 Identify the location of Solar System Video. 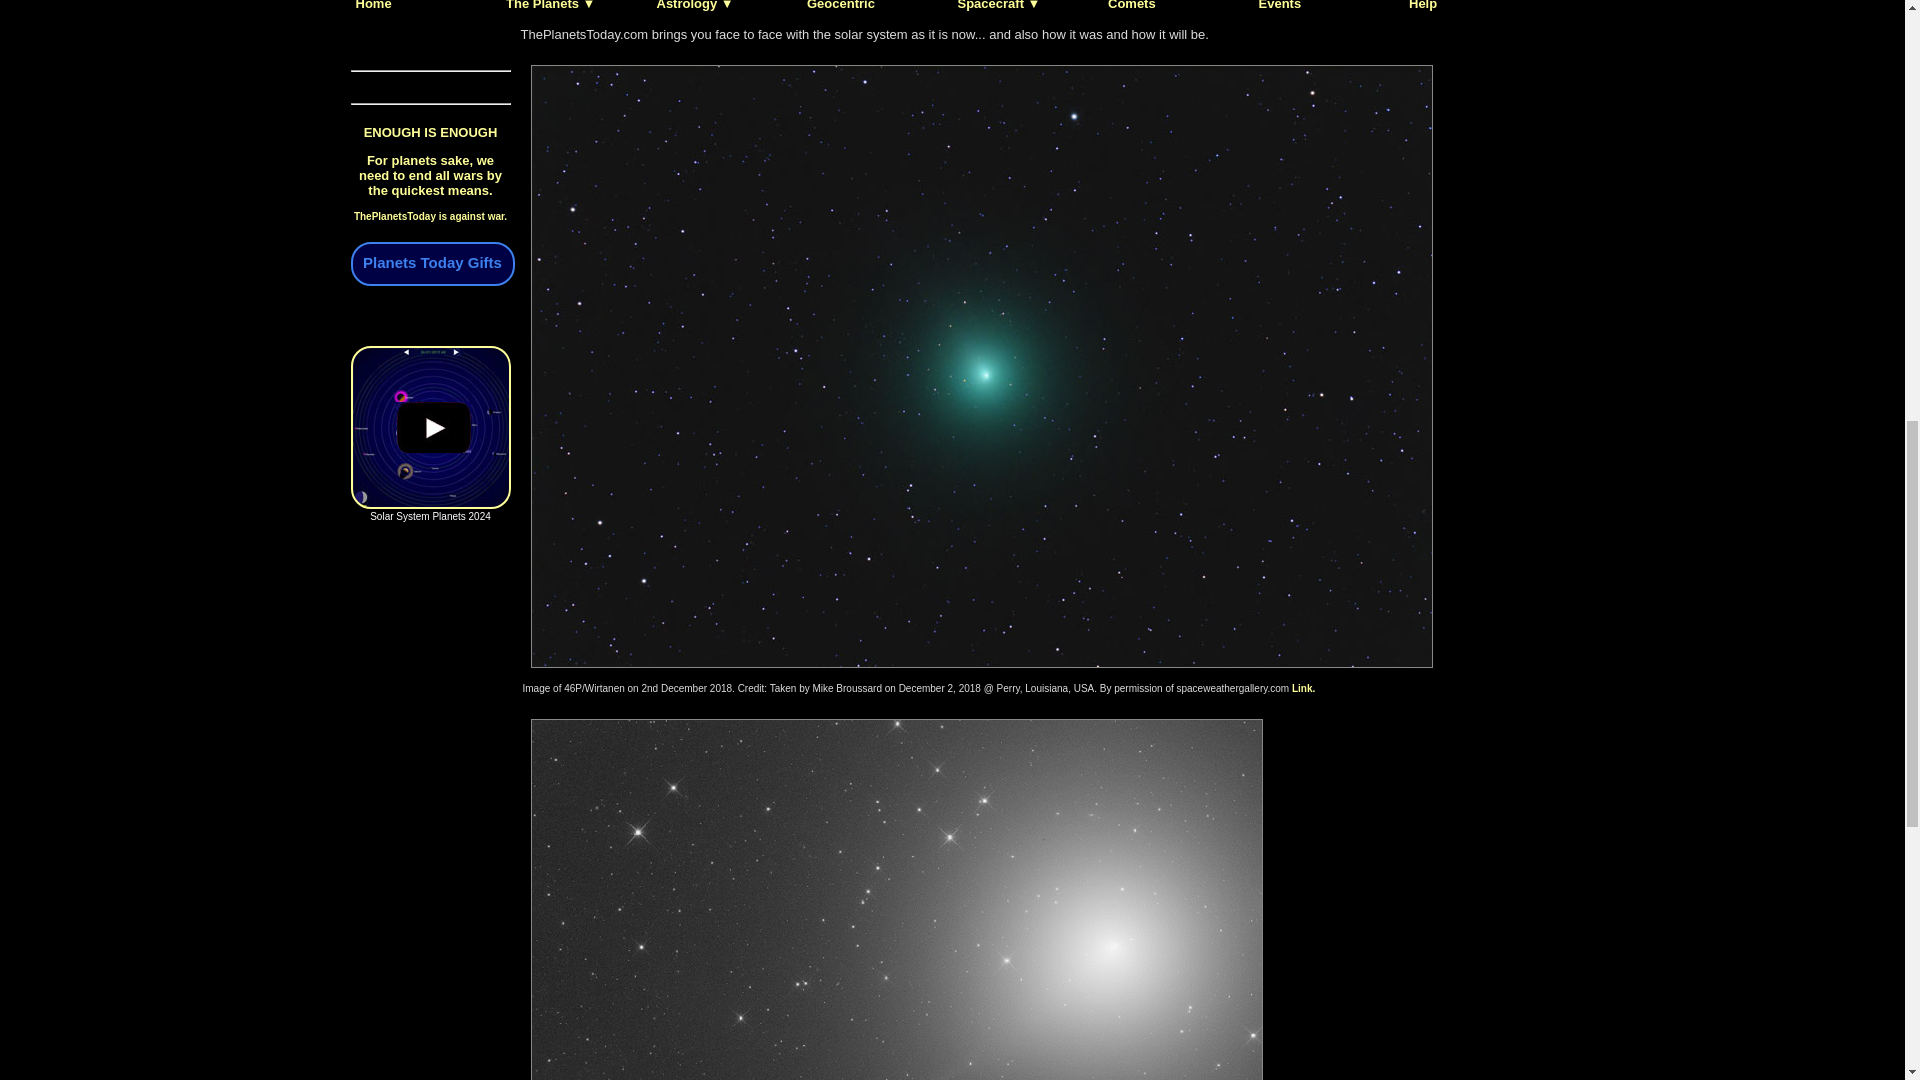
(430, 426).